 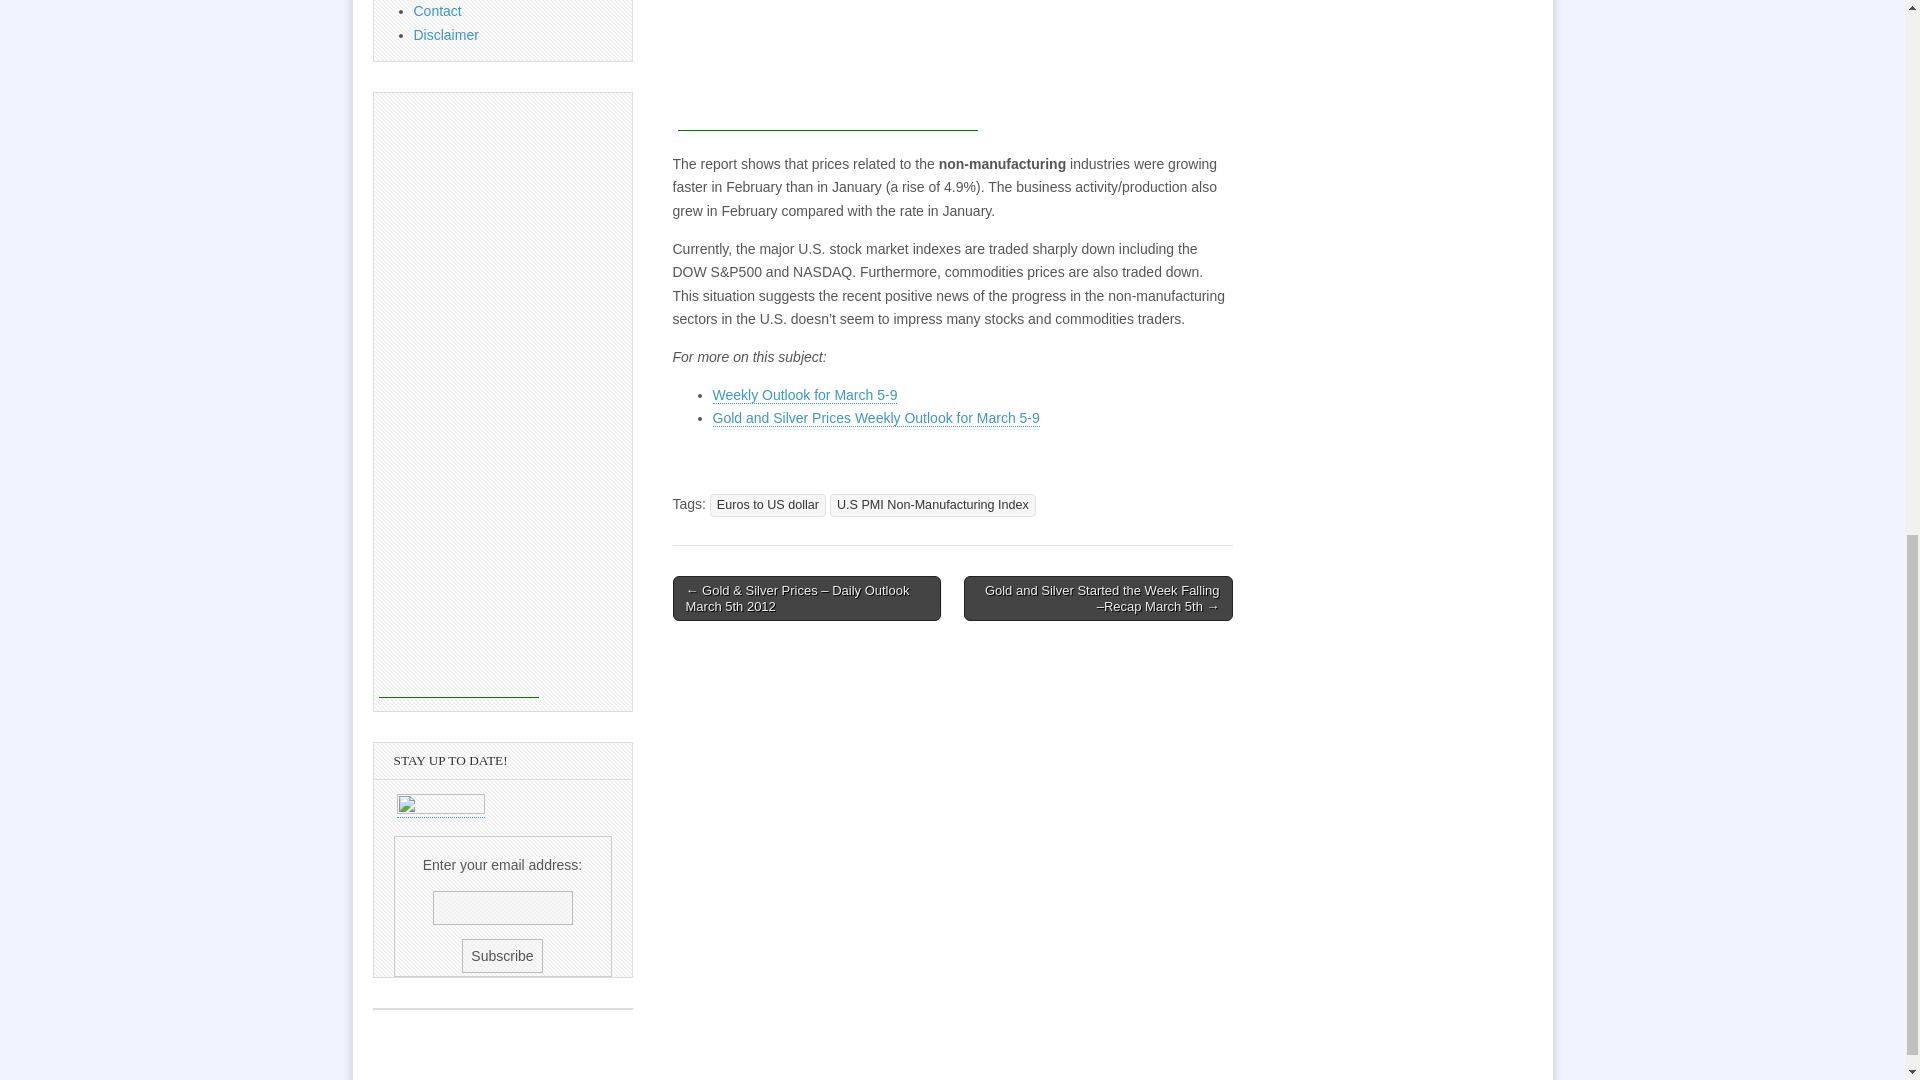 What do you see at coordinates (768, 505) in the screenshot?
I see `Euros to US dollar` at bounding box center [768, 505].